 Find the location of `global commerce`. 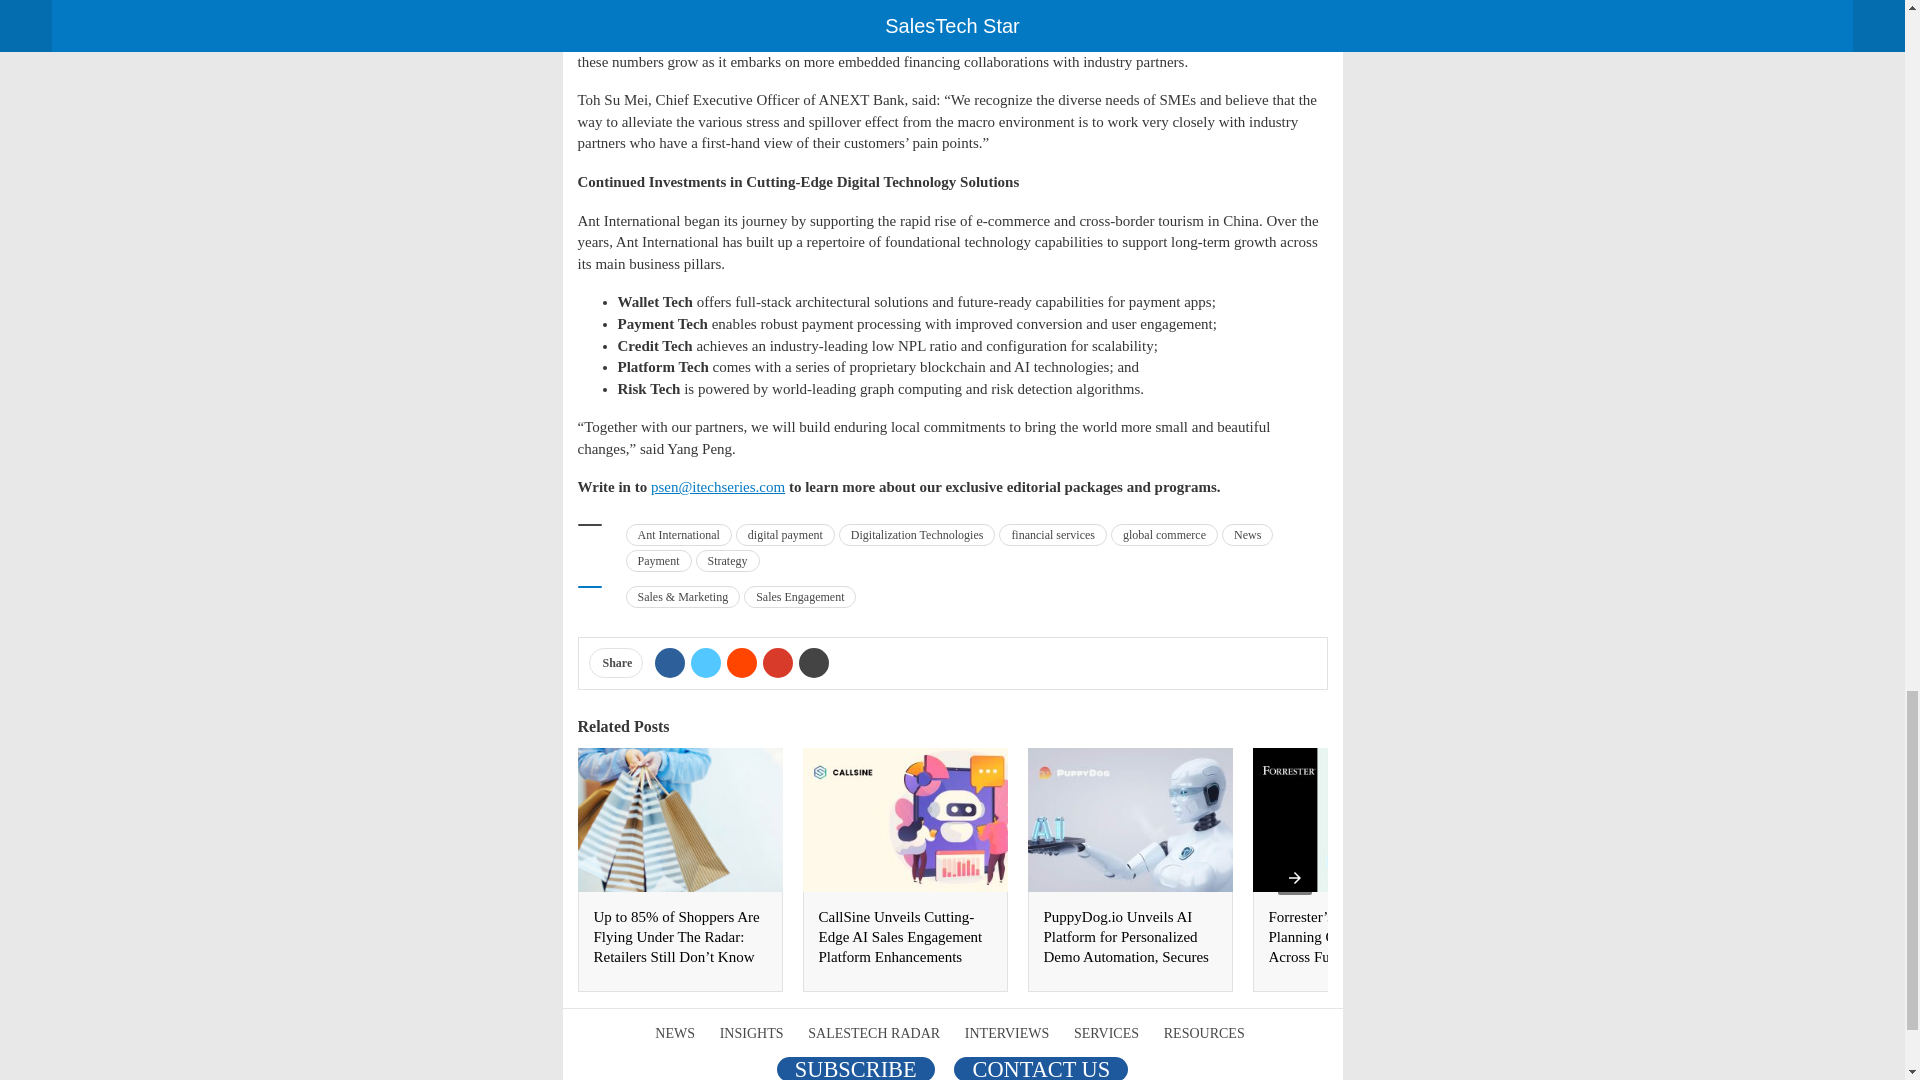

global commerce is located at coordinates (1164, 534).